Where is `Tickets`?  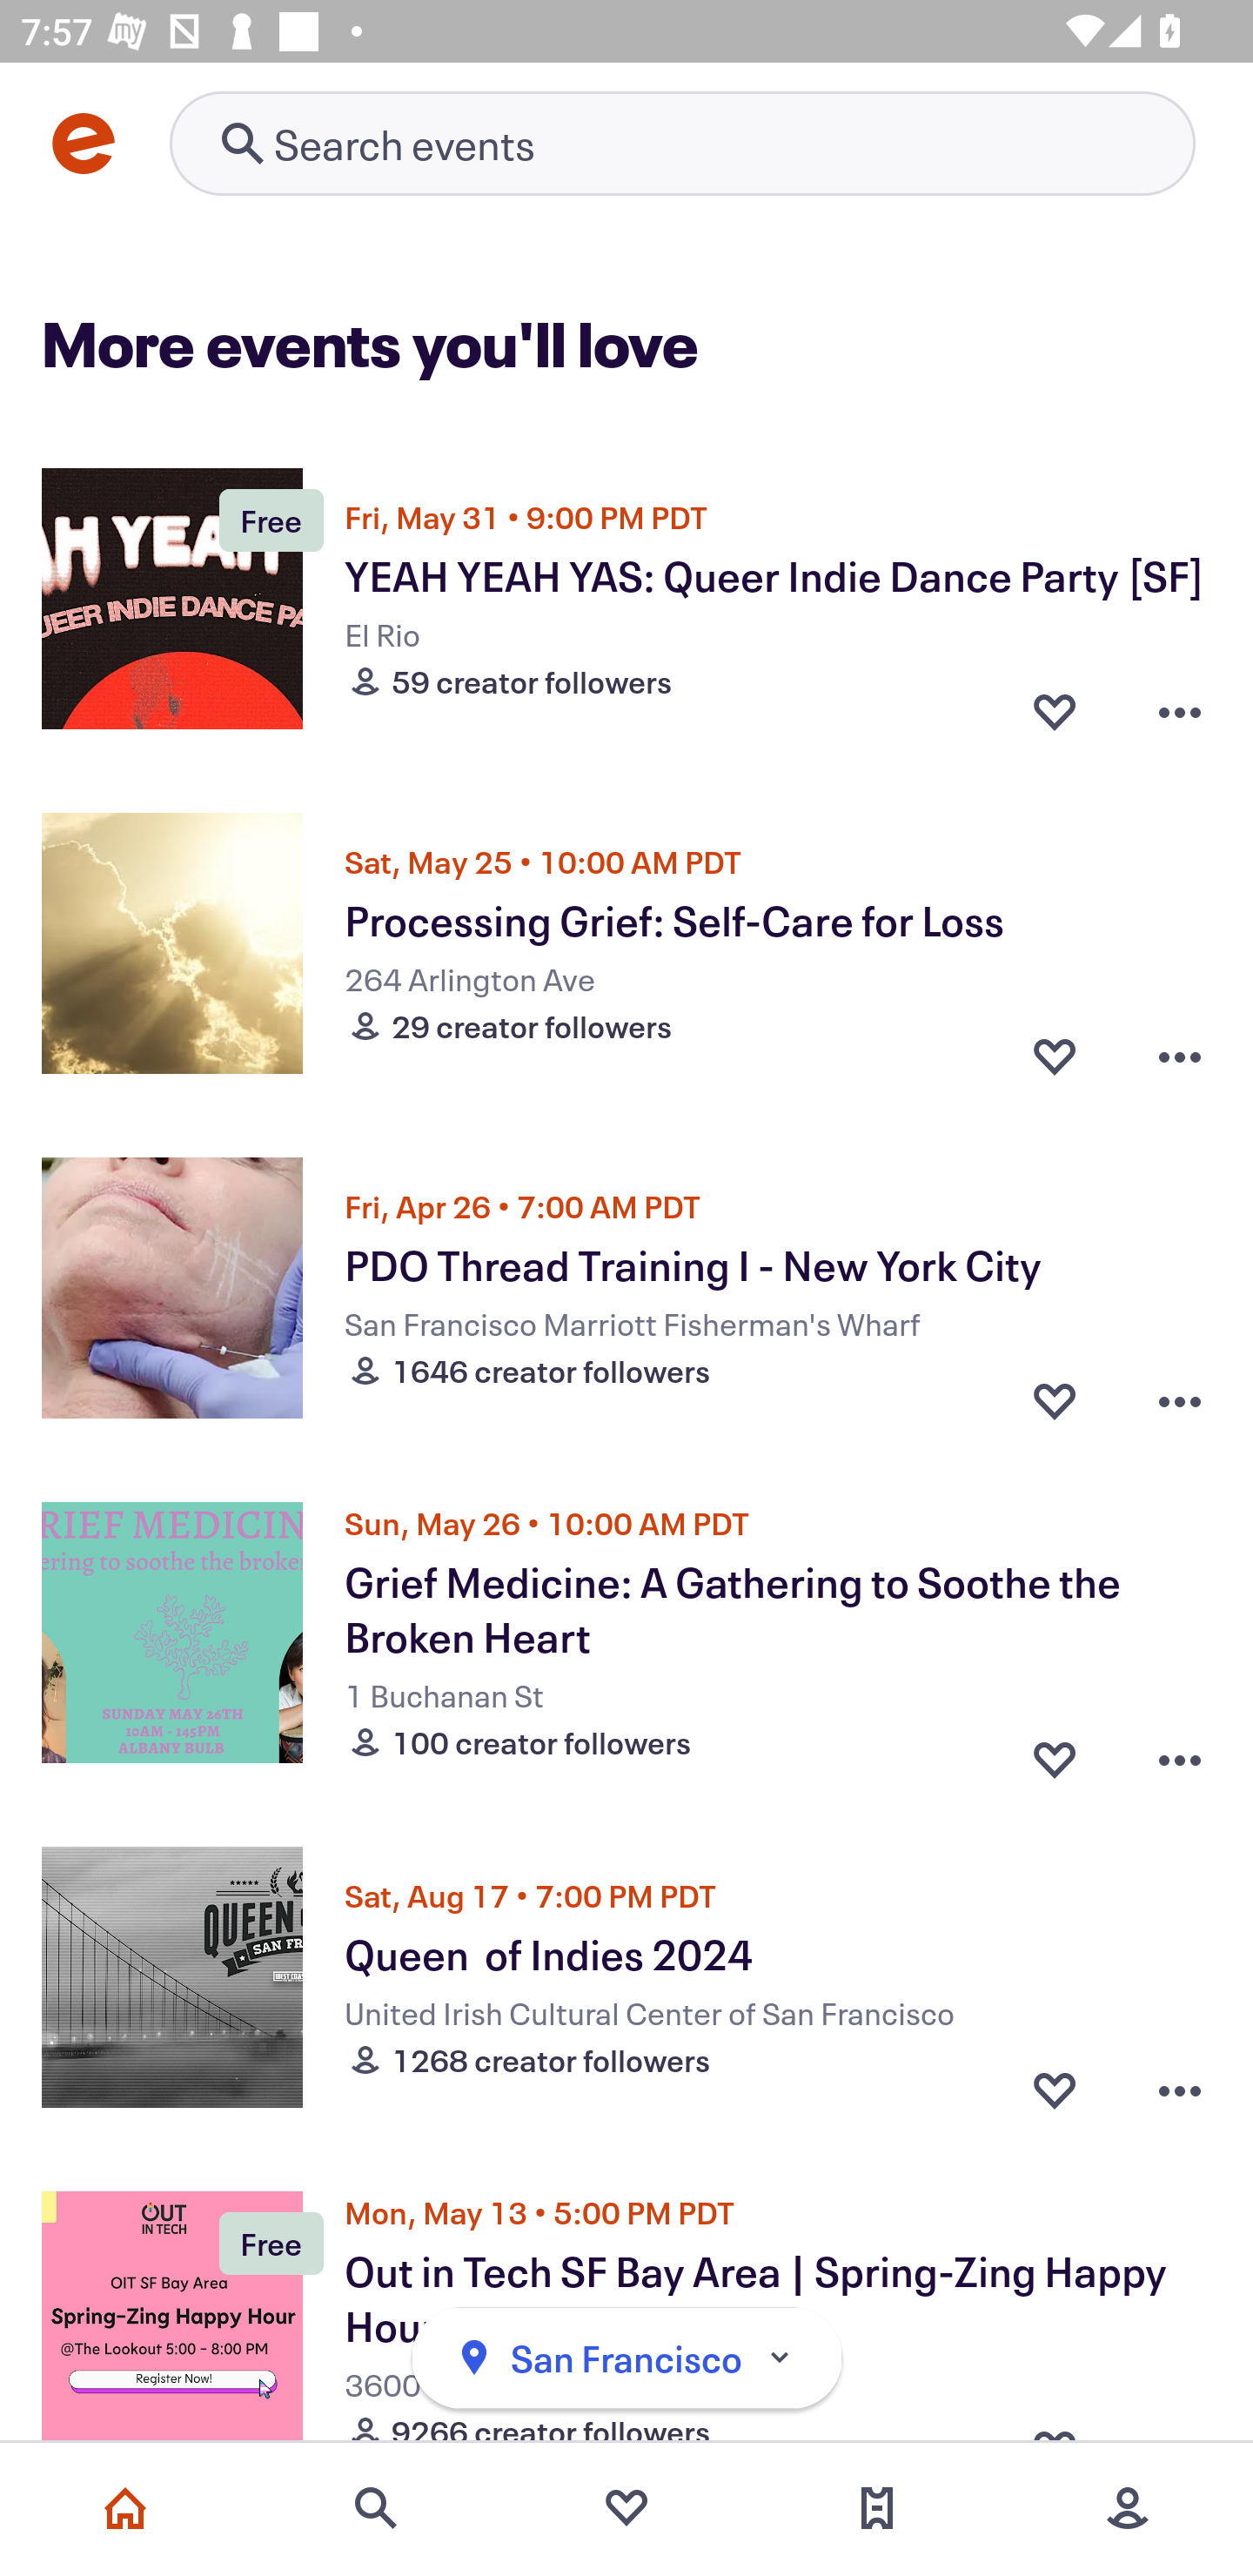
Tickets is located at coordinates (877, 2508).